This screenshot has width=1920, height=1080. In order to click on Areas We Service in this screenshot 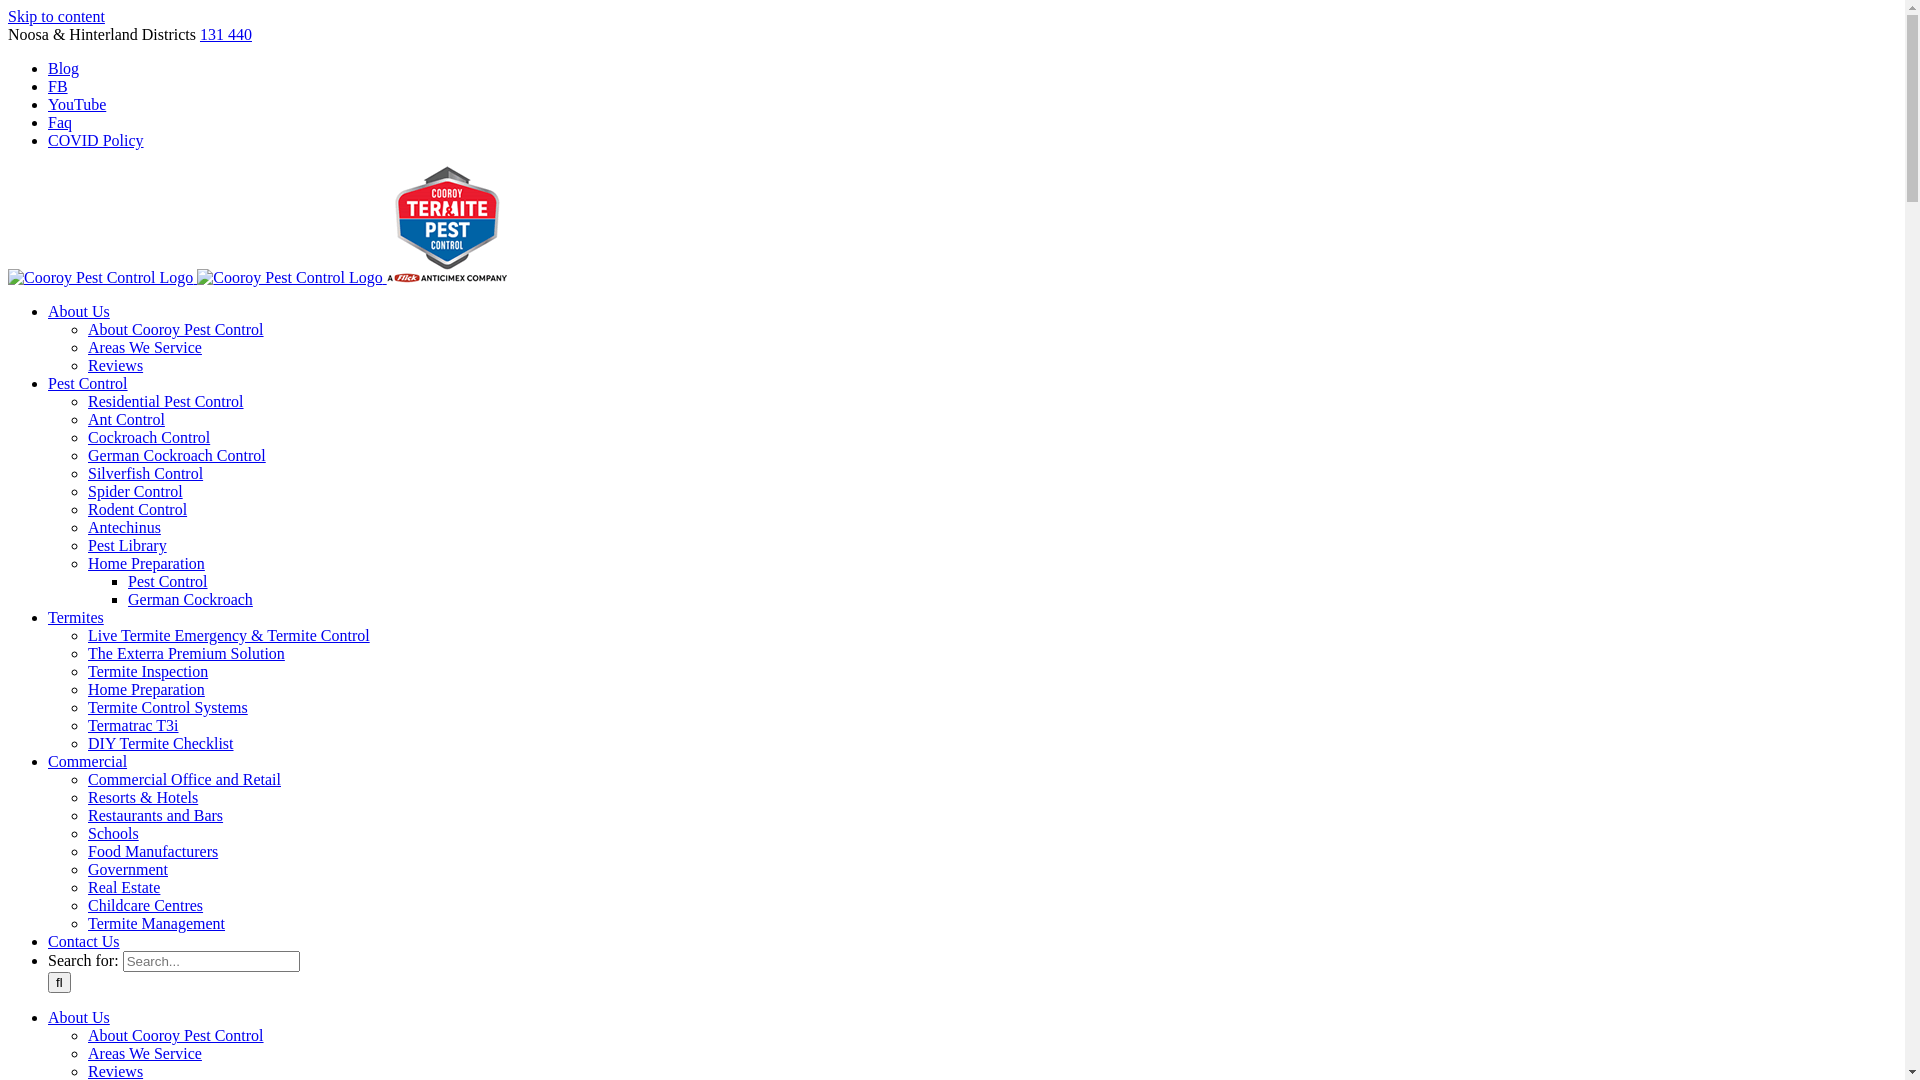, I will do `click(145, 348)`.